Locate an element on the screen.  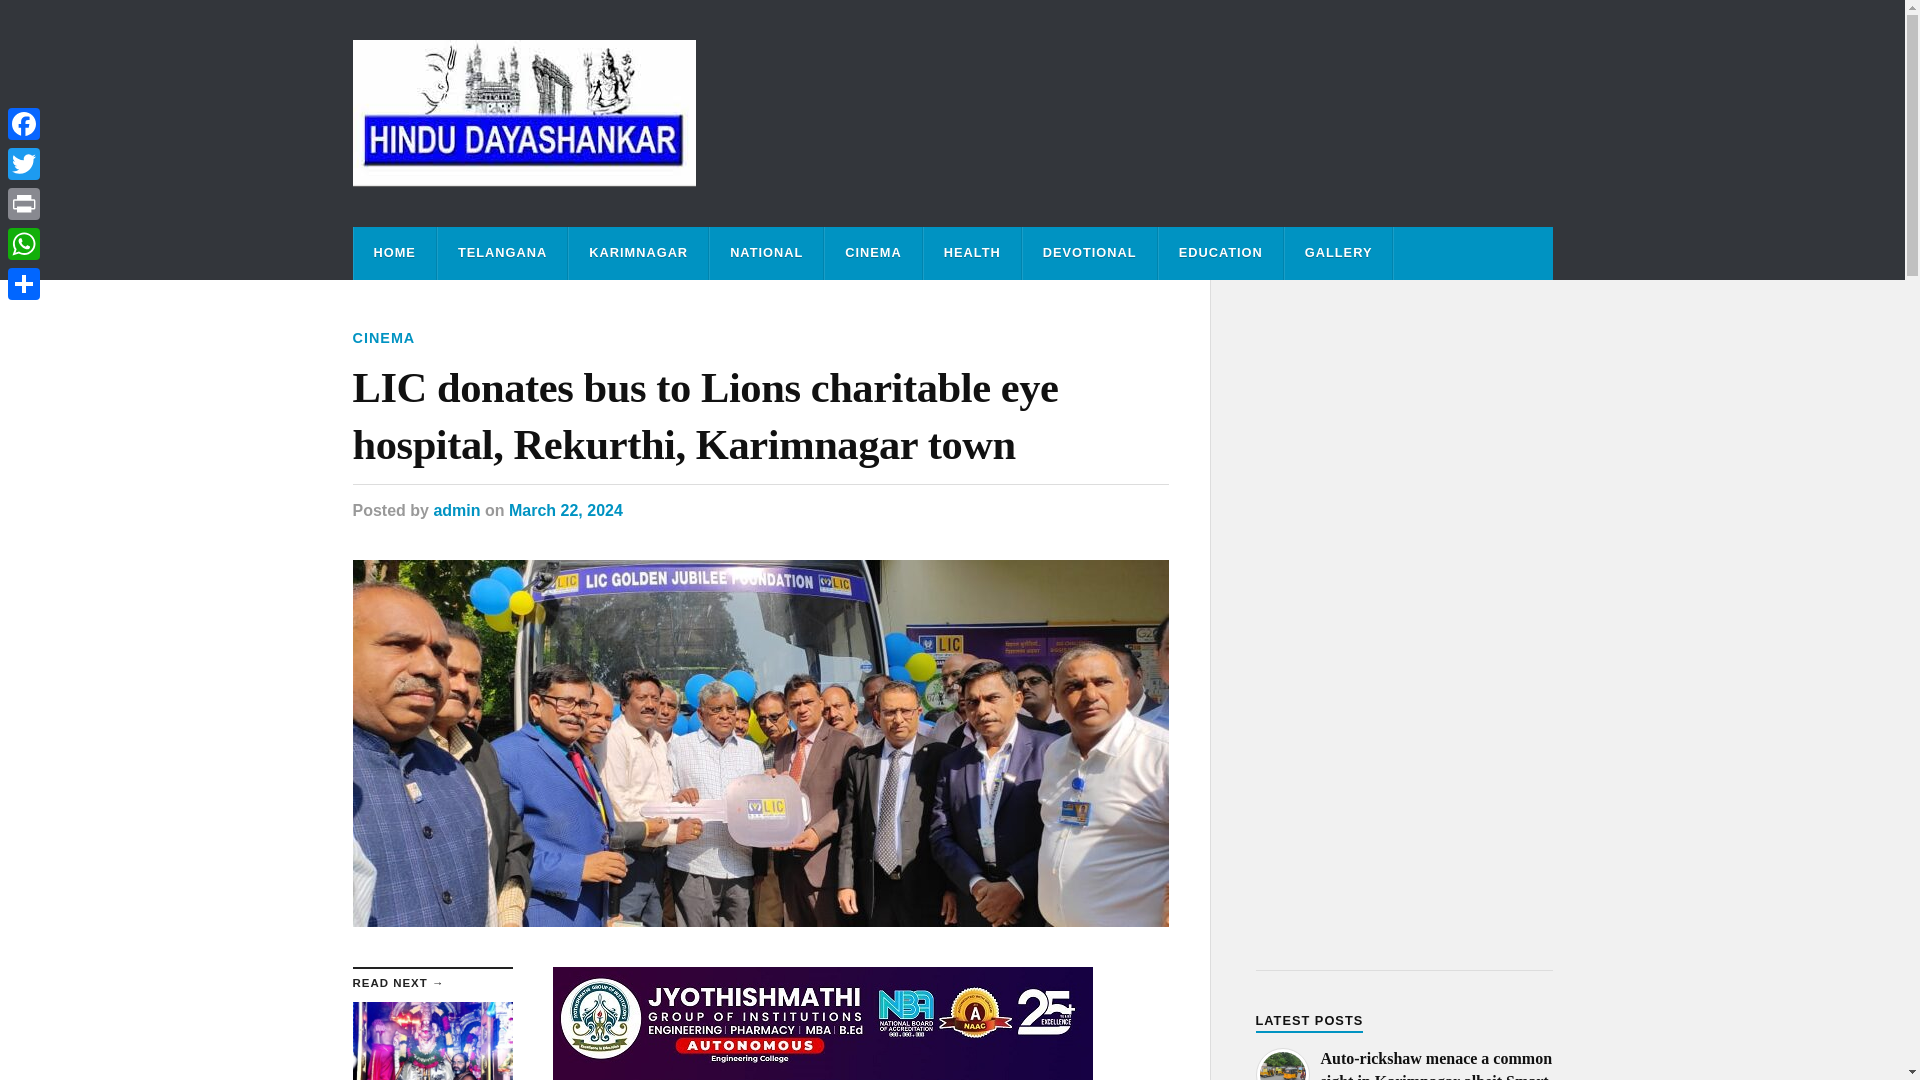
EDUCATION is located at coordinates (1220, 252).